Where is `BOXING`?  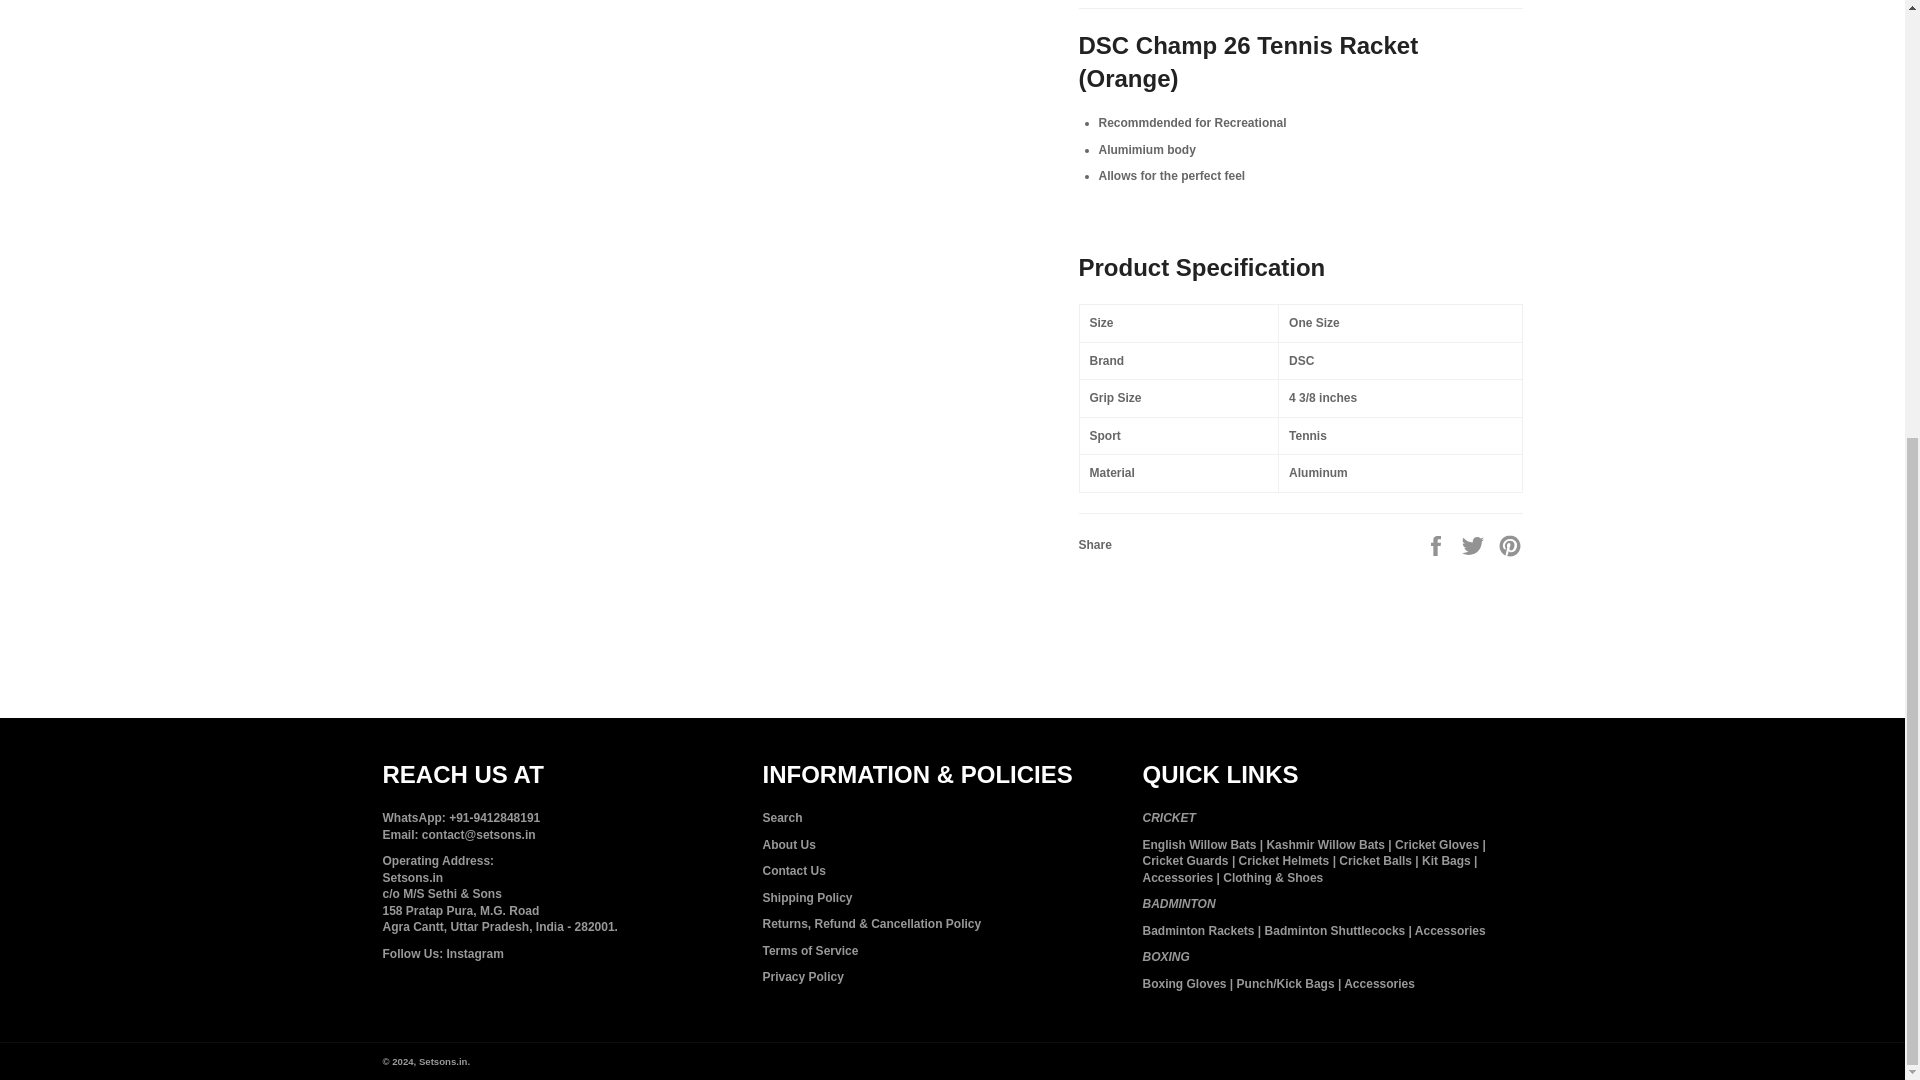
BOXING is located at coordinates (1165, 957).